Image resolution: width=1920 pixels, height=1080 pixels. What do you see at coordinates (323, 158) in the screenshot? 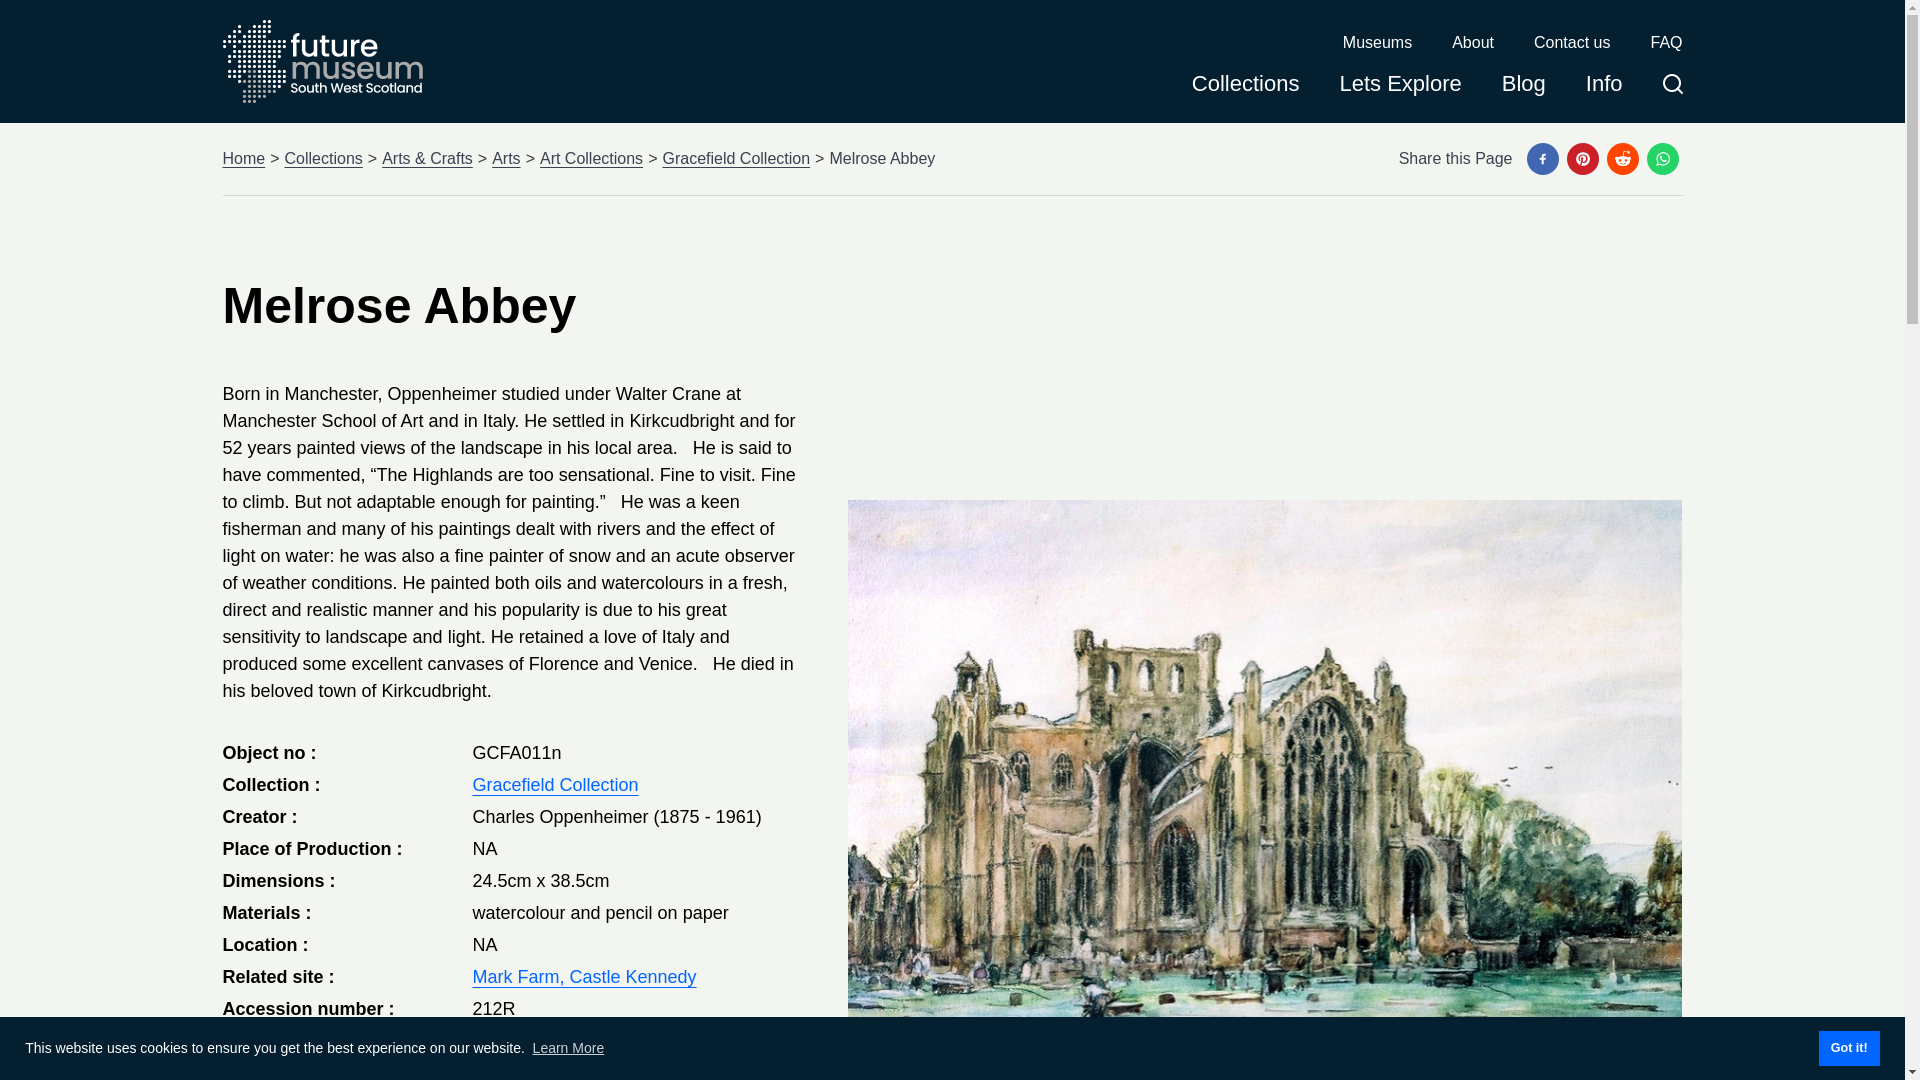
I see `Collections` at bounding box center [323, 158].